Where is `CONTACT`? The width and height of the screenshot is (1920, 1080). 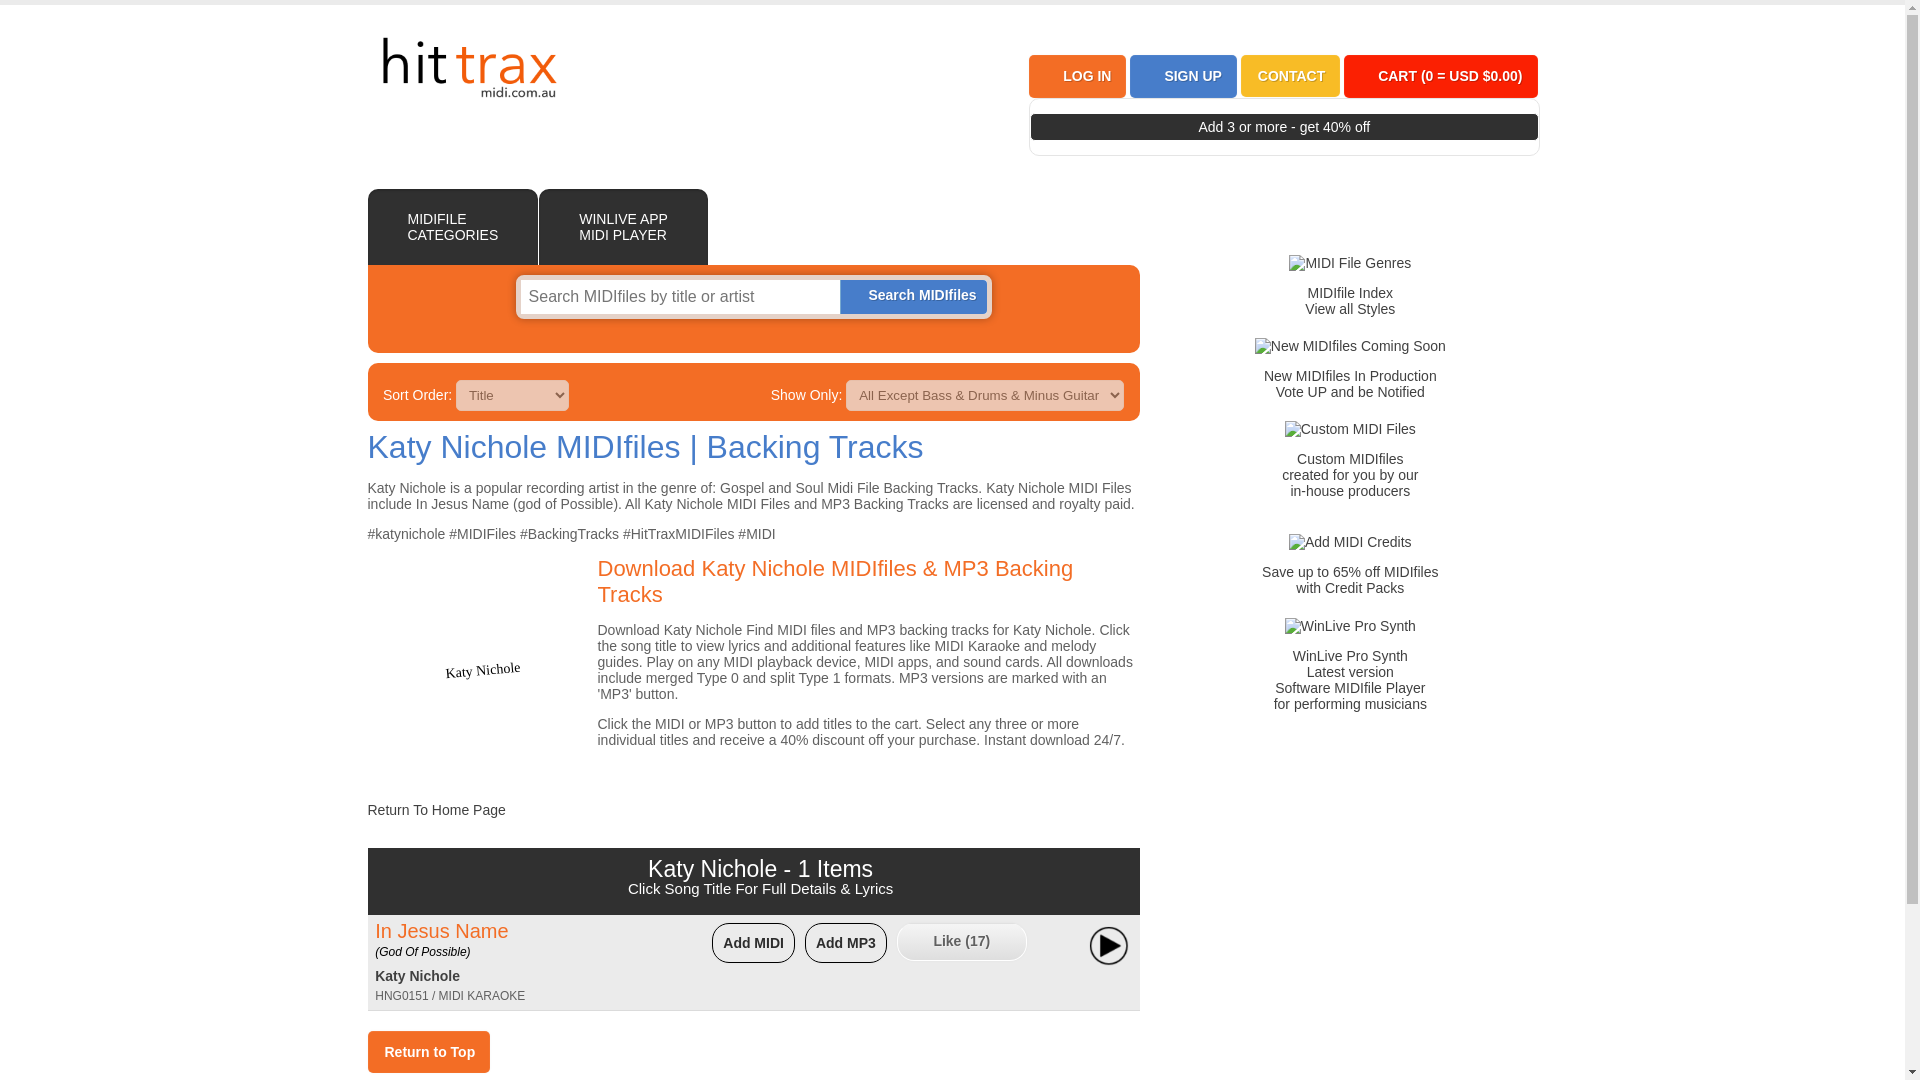 CONTACT is located at coordinates (1290, 76).